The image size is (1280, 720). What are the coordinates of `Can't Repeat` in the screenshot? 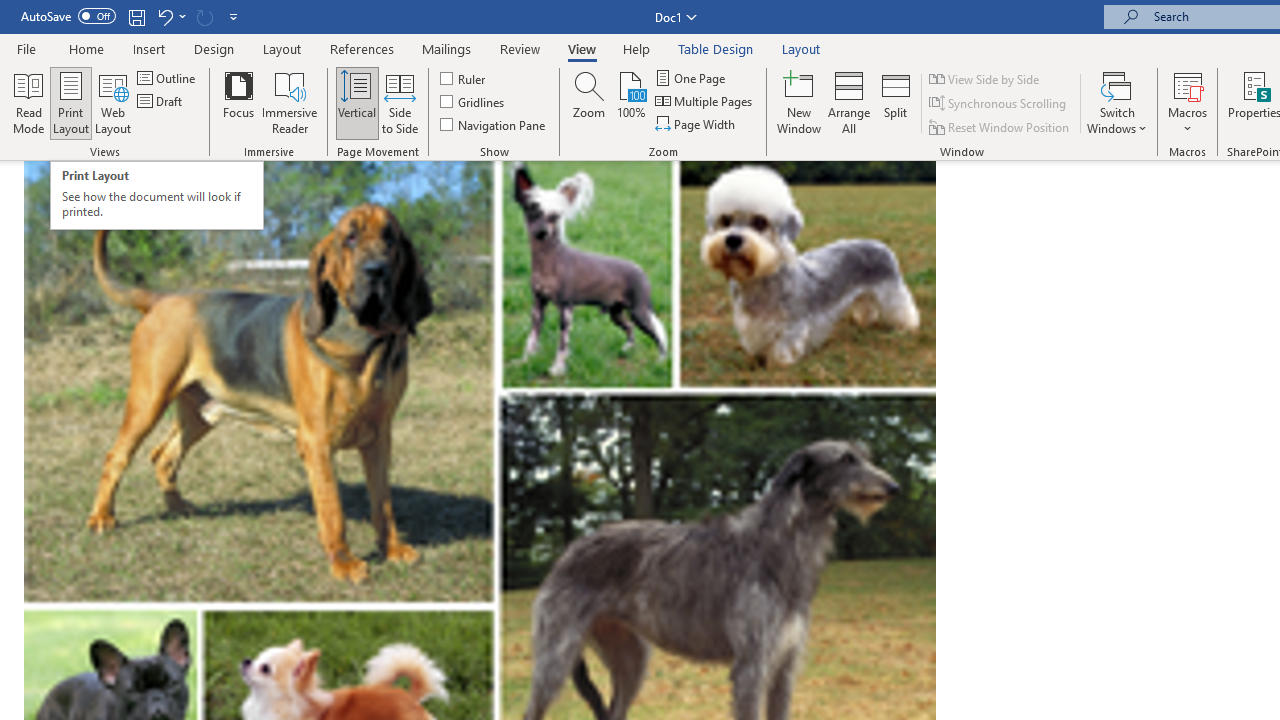 It's located at (896, 102).